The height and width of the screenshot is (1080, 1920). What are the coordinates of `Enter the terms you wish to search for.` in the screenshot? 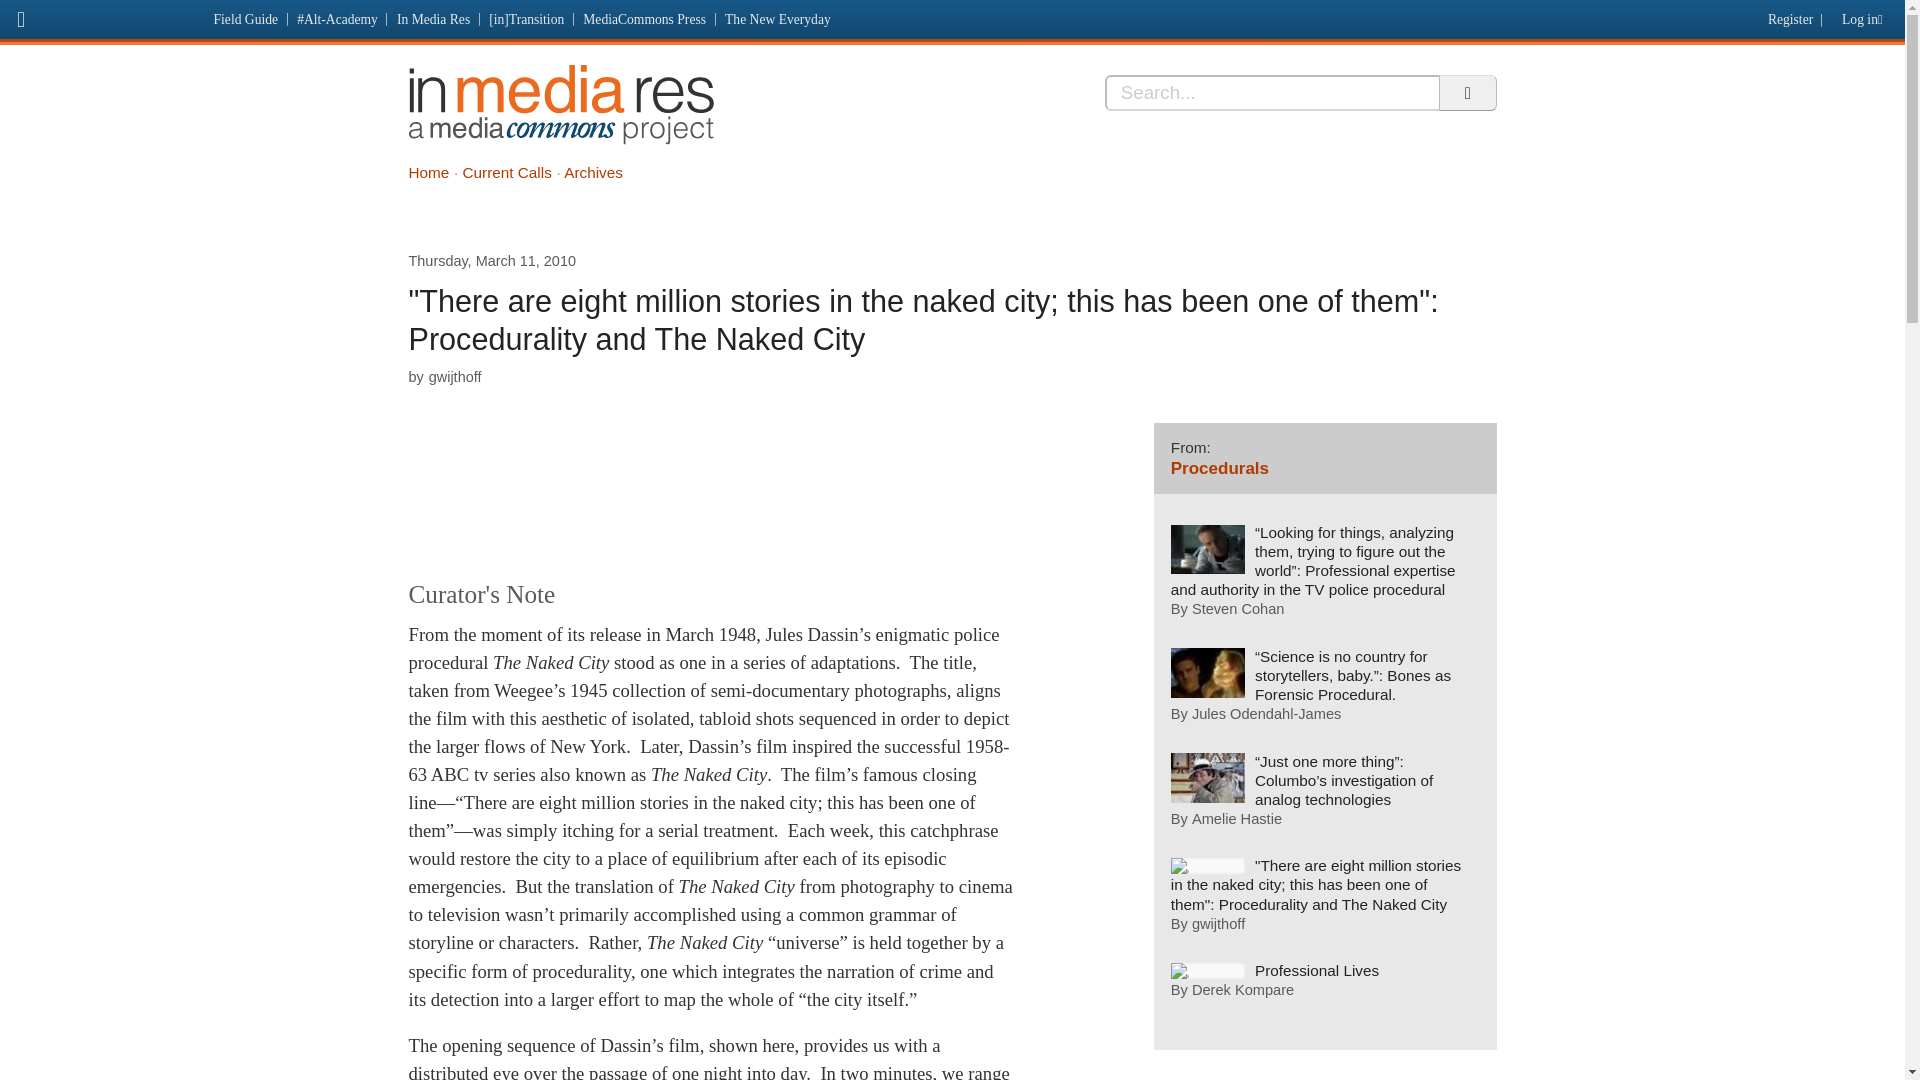 It's located at (1272, 92).